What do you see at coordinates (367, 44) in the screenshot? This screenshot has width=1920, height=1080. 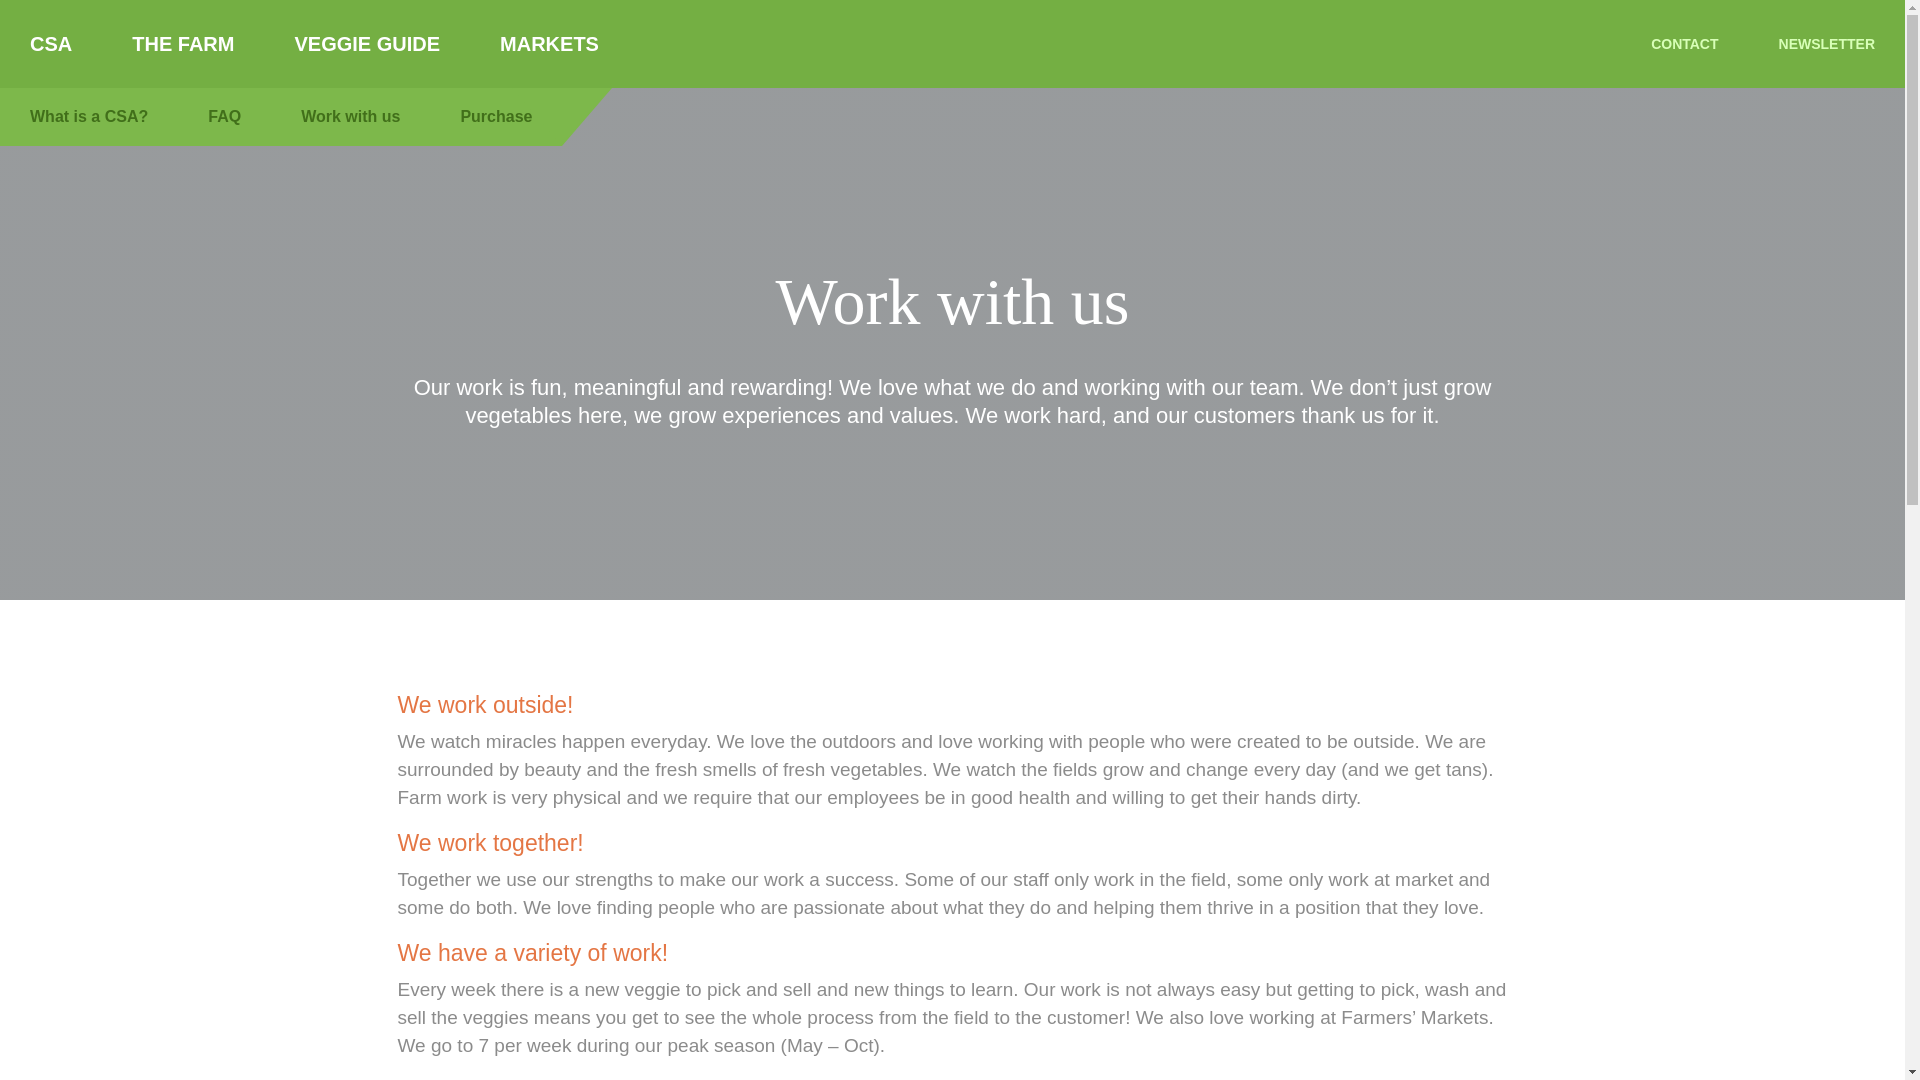 I see `VEGGIE GUIDE` at bounding box center [367, 44].